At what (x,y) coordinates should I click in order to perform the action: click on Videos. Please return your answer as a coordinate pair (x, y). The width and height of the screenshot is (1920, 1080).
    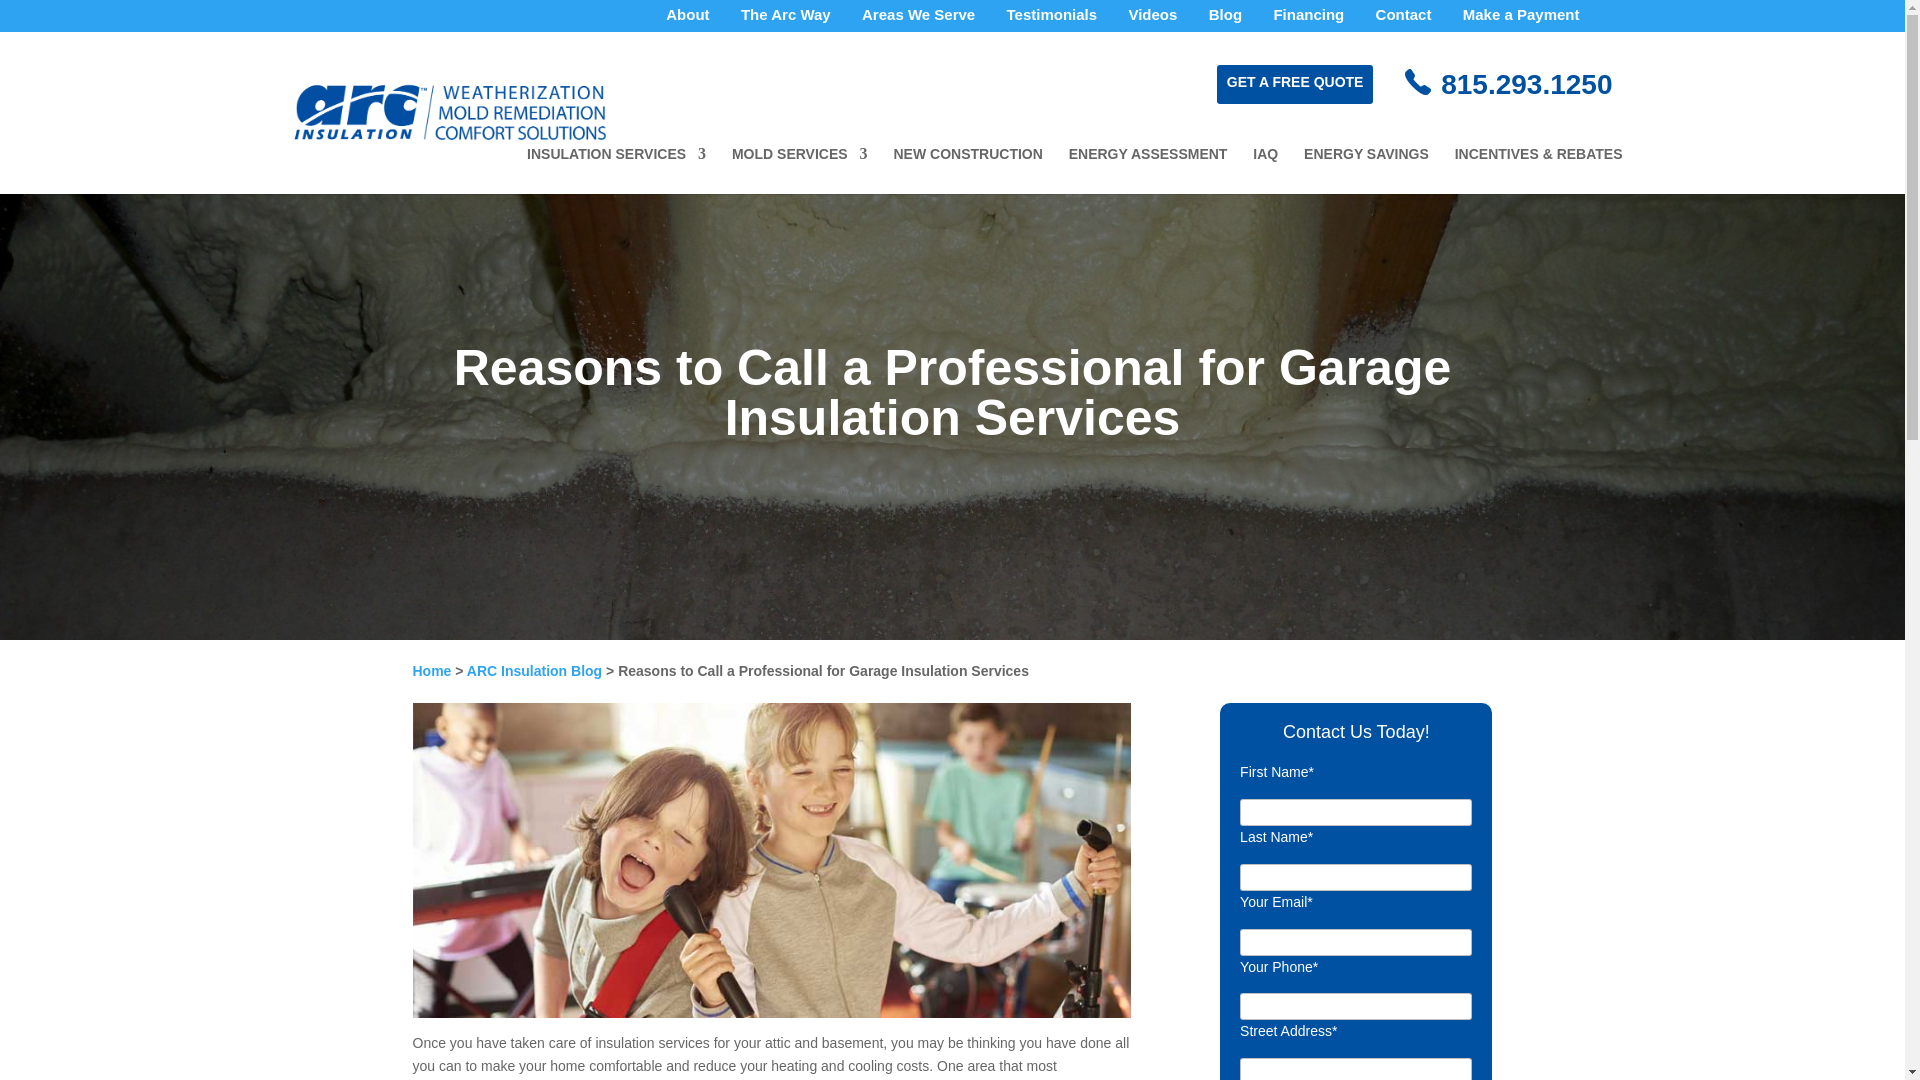
    Looking at the image, I should click on (1152, 20).